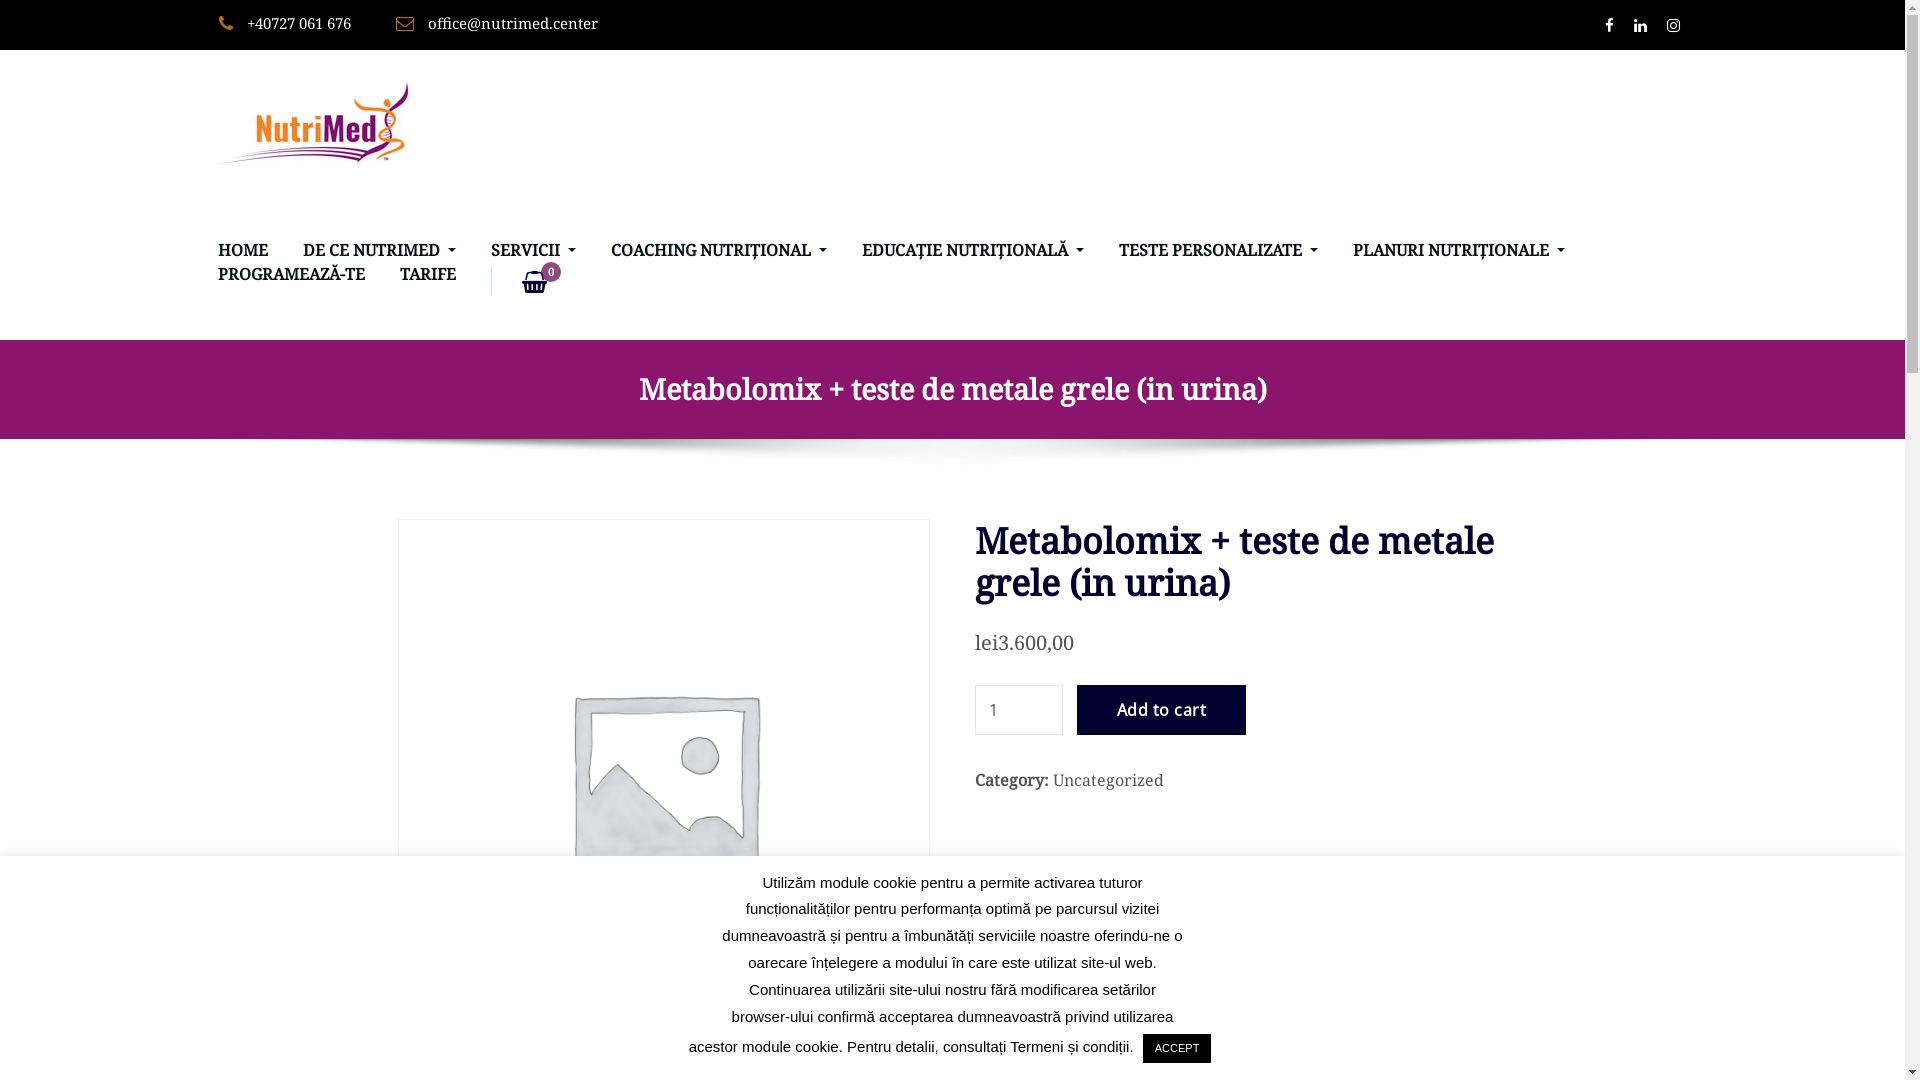  Describe the element at coordinates (428, 274) in the screenshot. I see `TARIFE` at that location.